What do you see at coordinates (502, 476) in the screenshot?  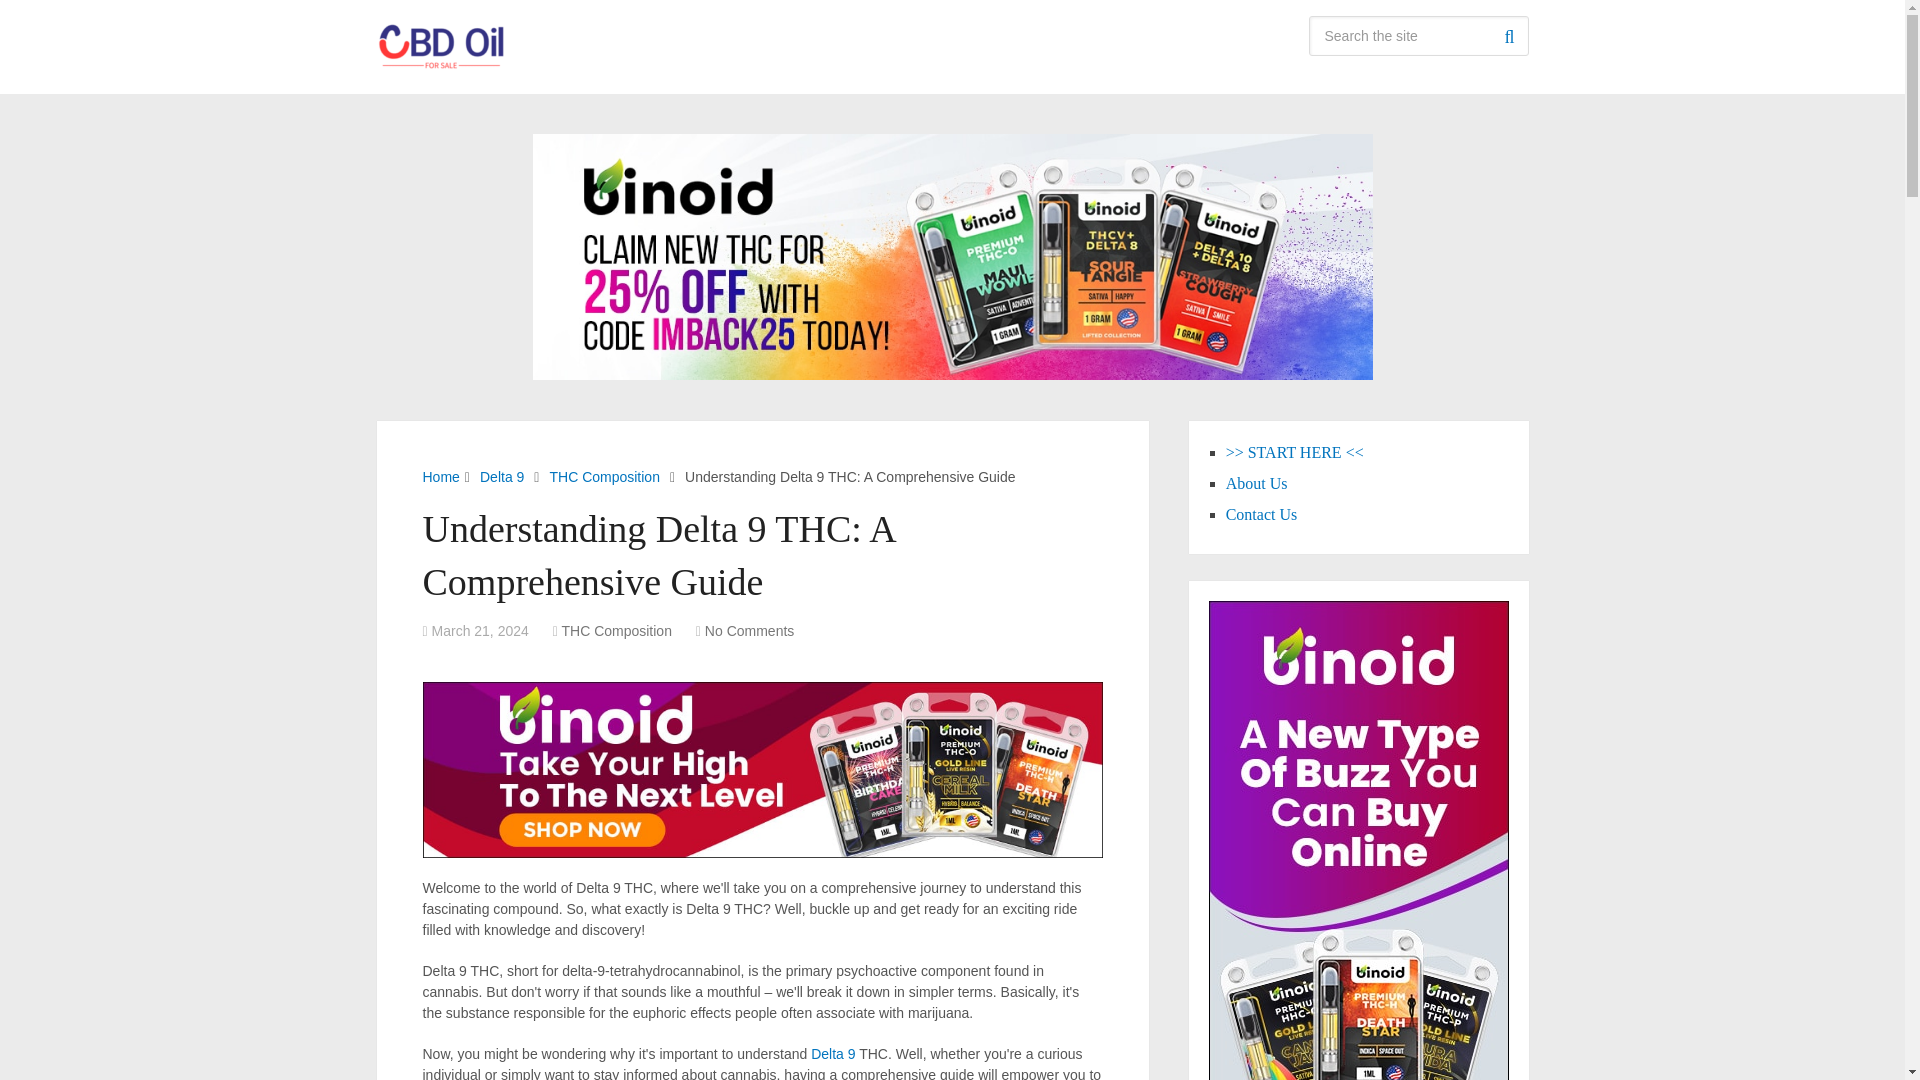 I see `Delta 9` at bounding box center [502, 476].